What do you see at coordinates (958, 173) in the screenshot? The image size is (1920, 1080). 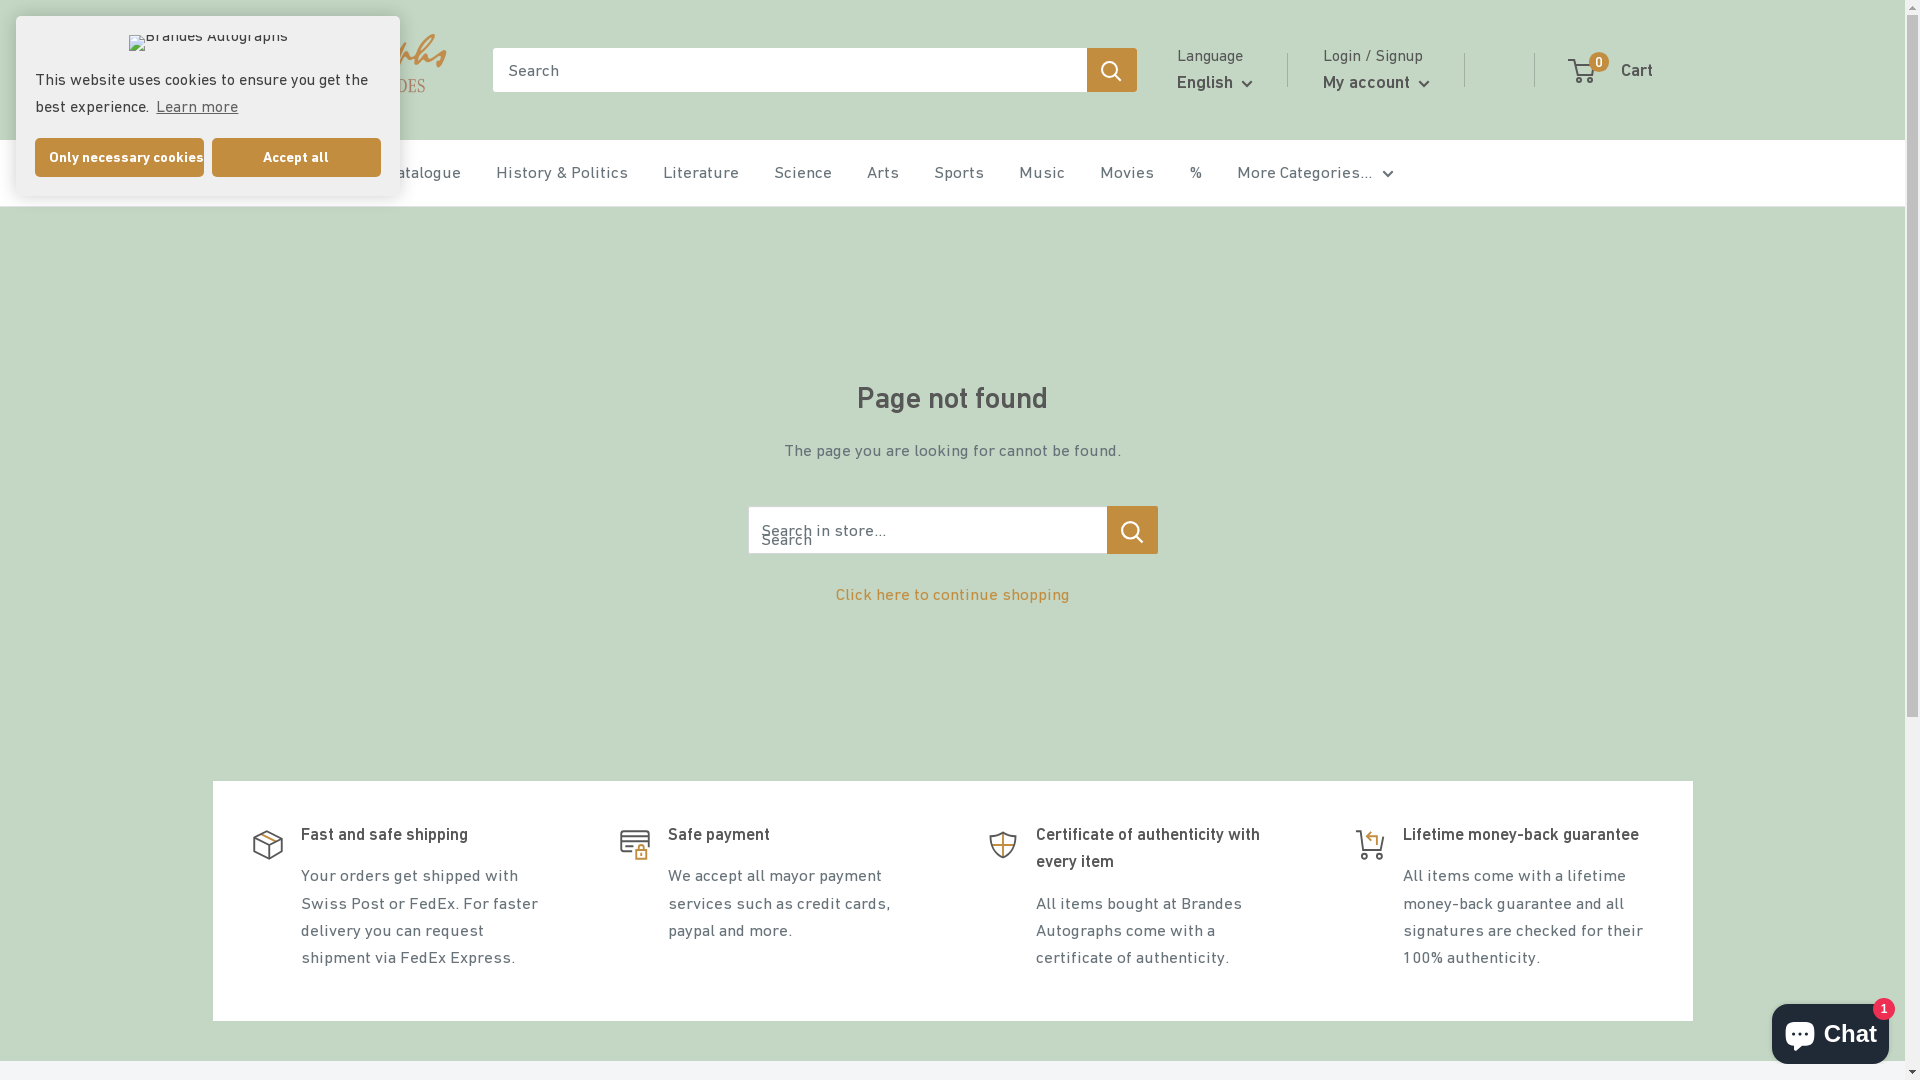 I see `Sports` at bounding box center [958, 173].